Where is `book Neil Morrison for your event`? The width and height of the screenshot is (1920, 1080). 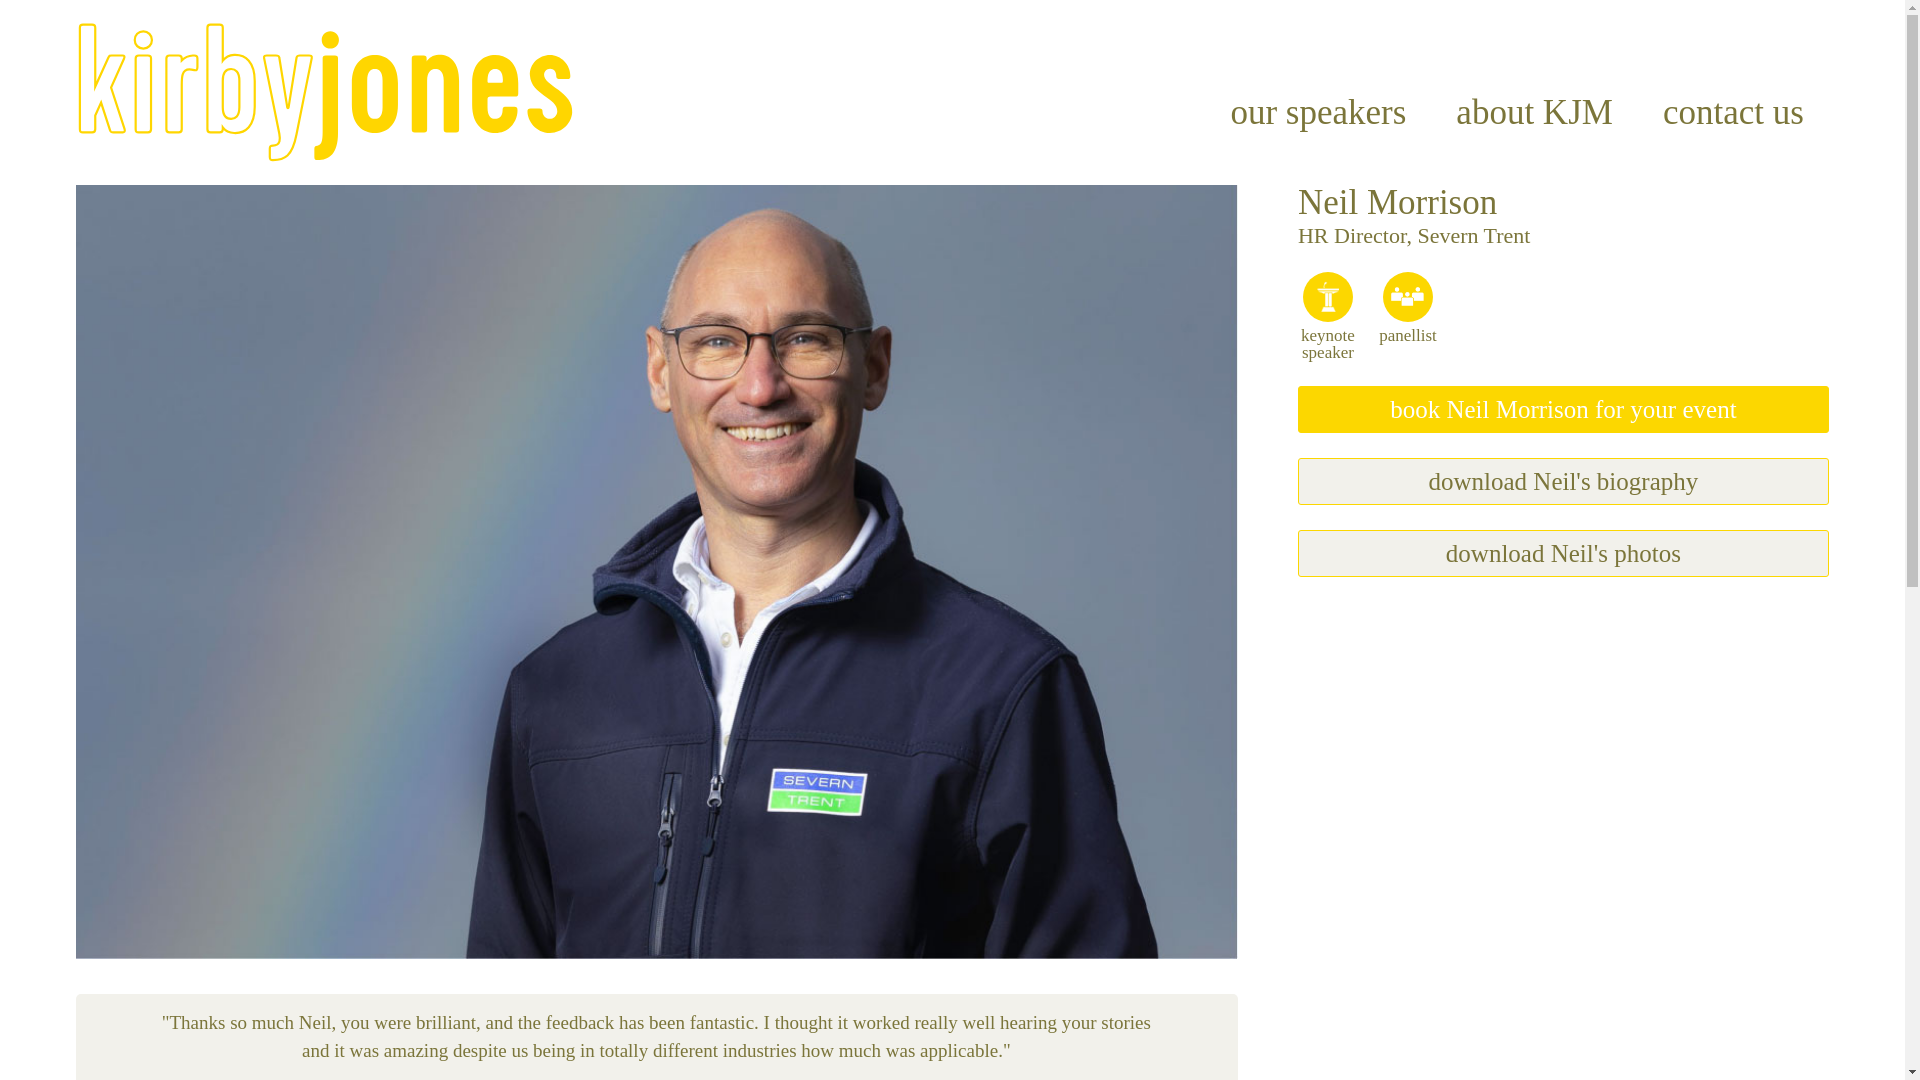
book Neil Morrison for your event is located at coordinates (1563, 409).